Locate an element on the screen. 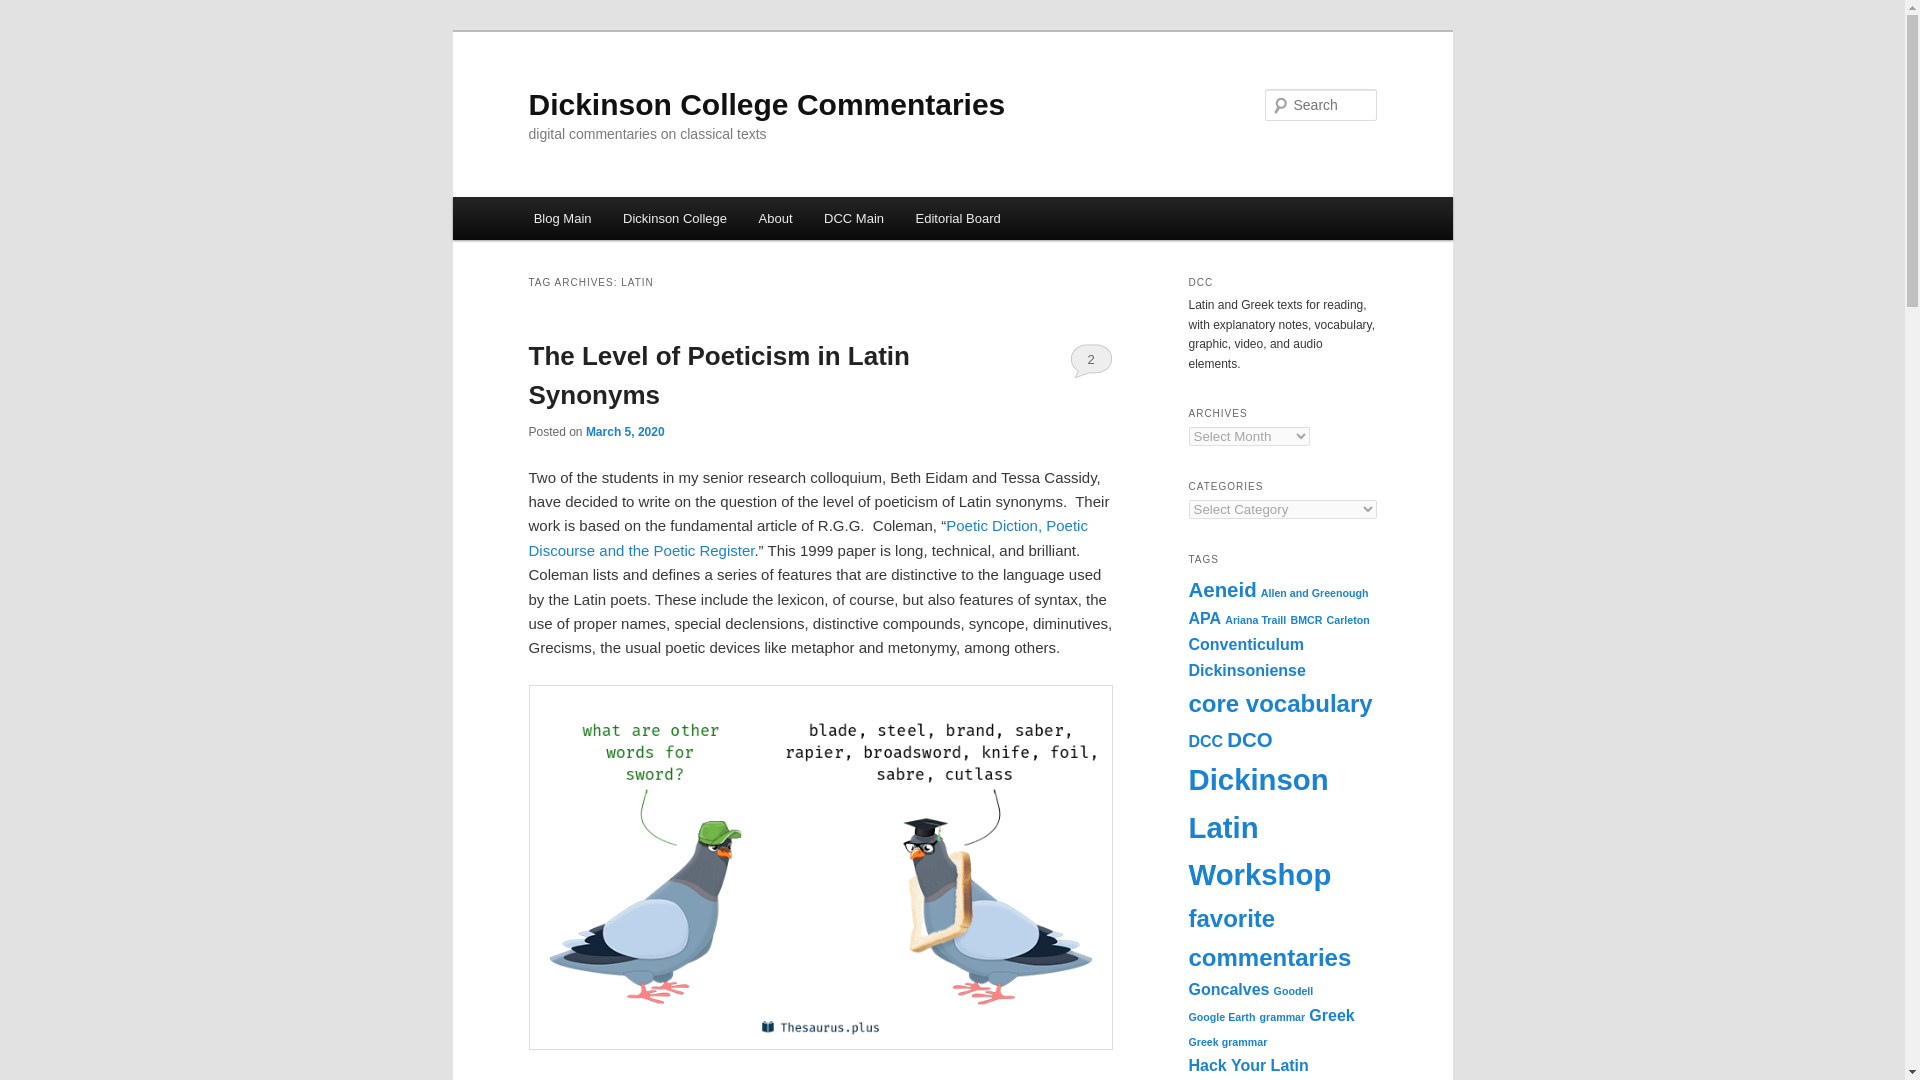  March 5, 2020 is located at coordinates (624, 432).